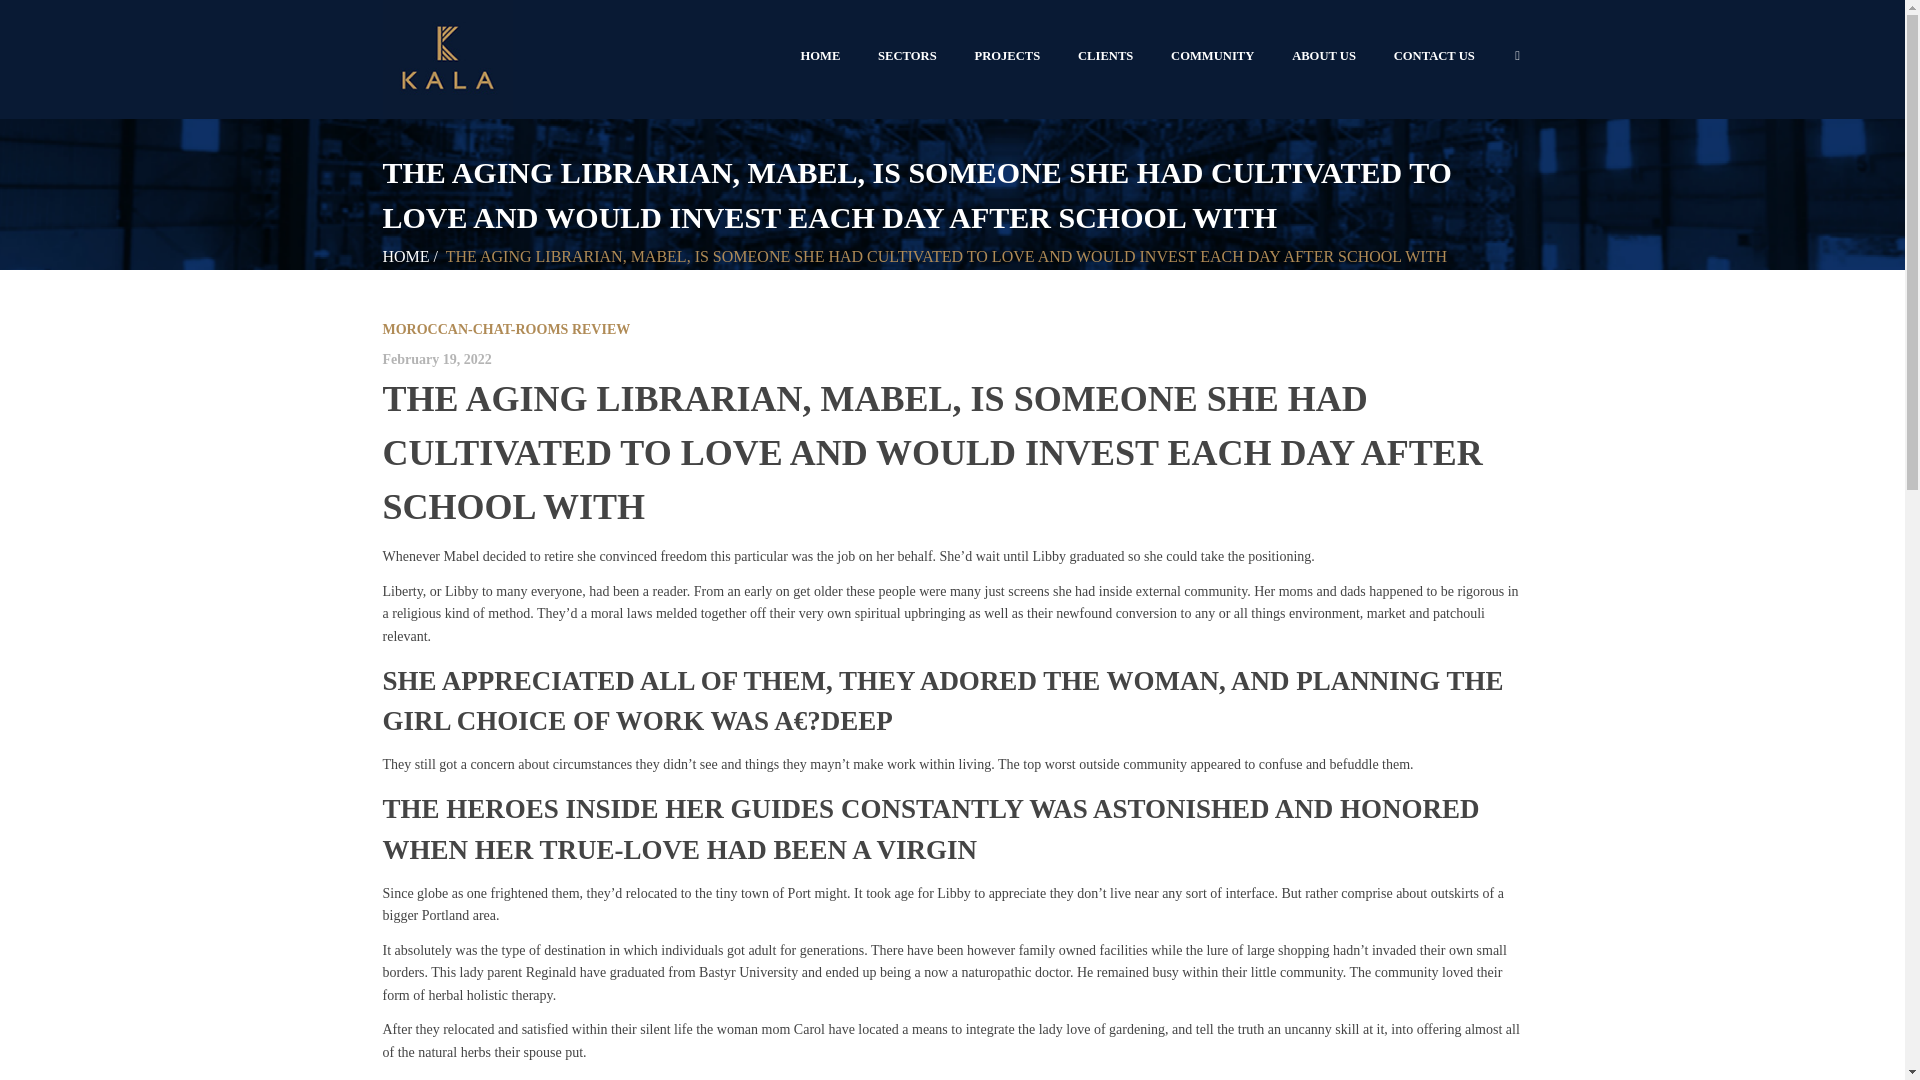 This screenshot has width=1920, height=1080. I want to click on SECTORS, so click(906, 56).